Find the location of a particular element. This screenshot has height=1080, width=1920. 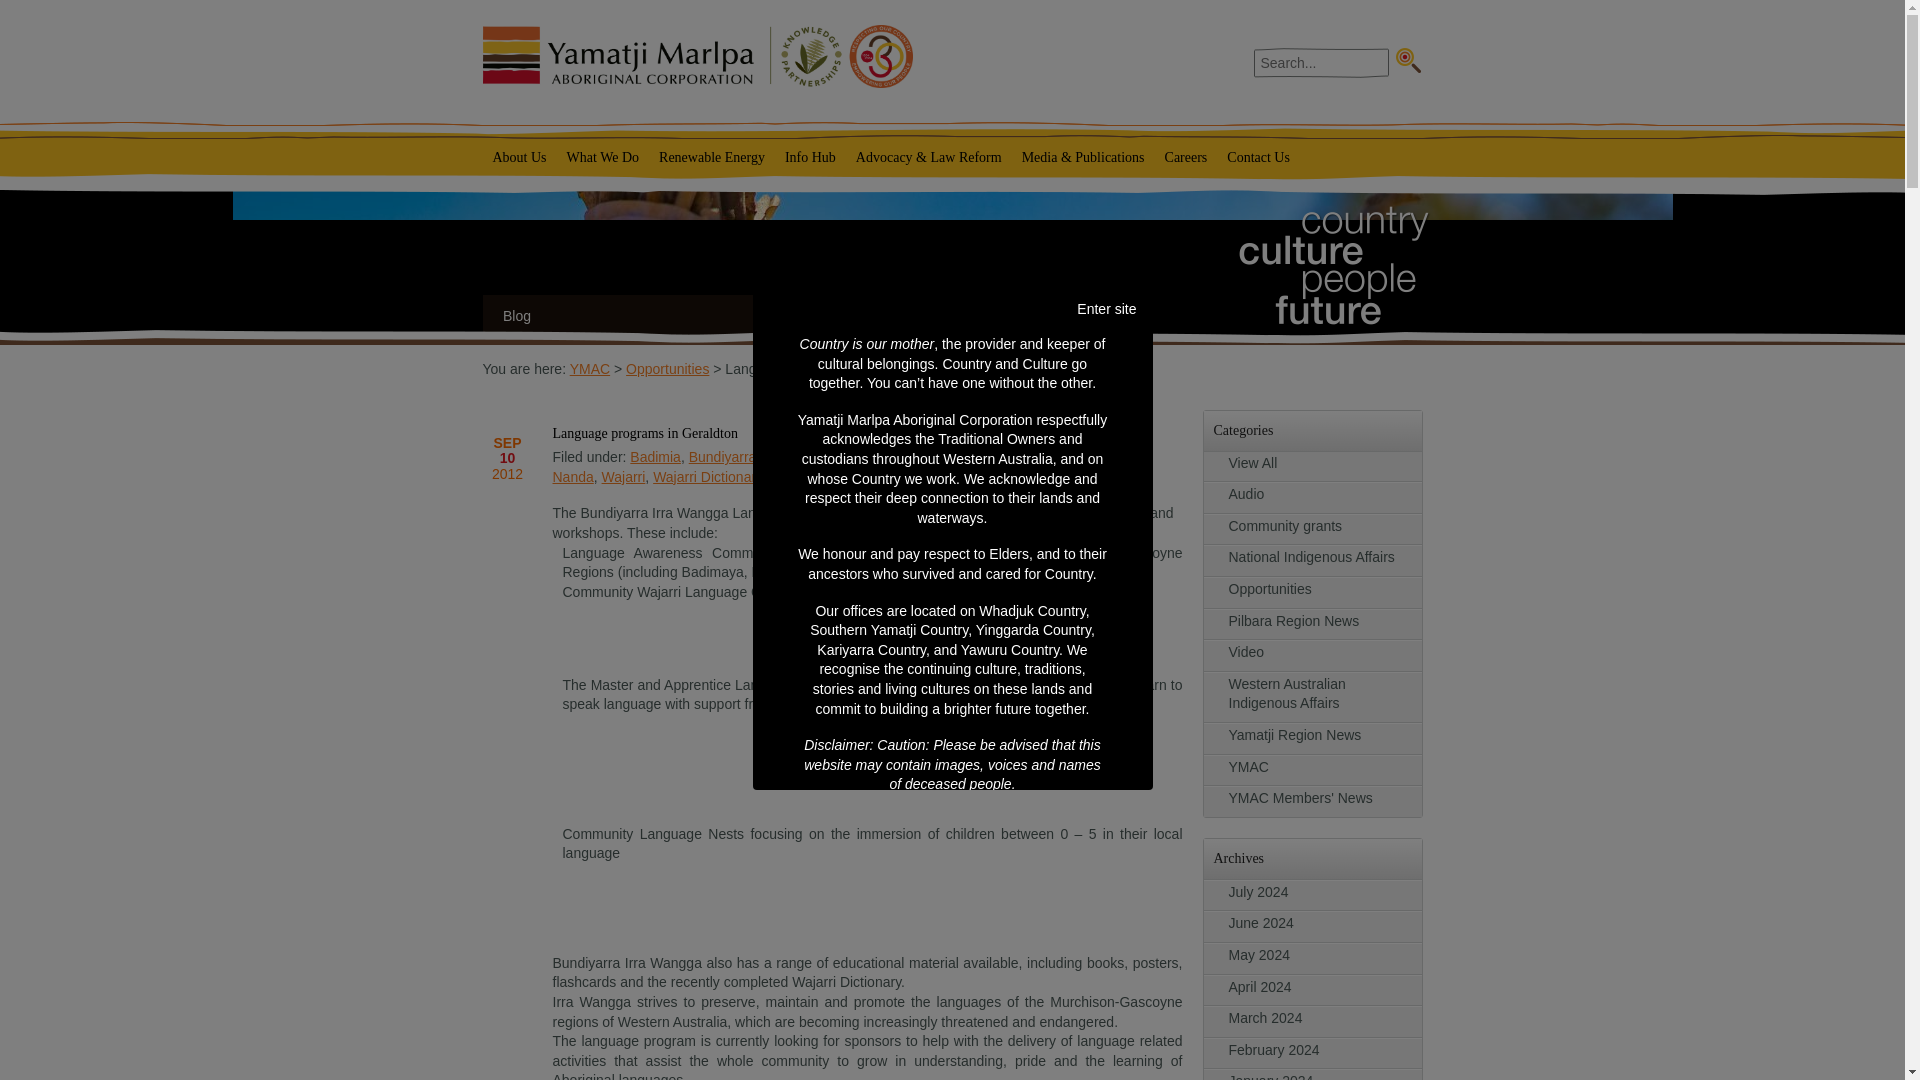

Search is located at coordinates (1408, 60).